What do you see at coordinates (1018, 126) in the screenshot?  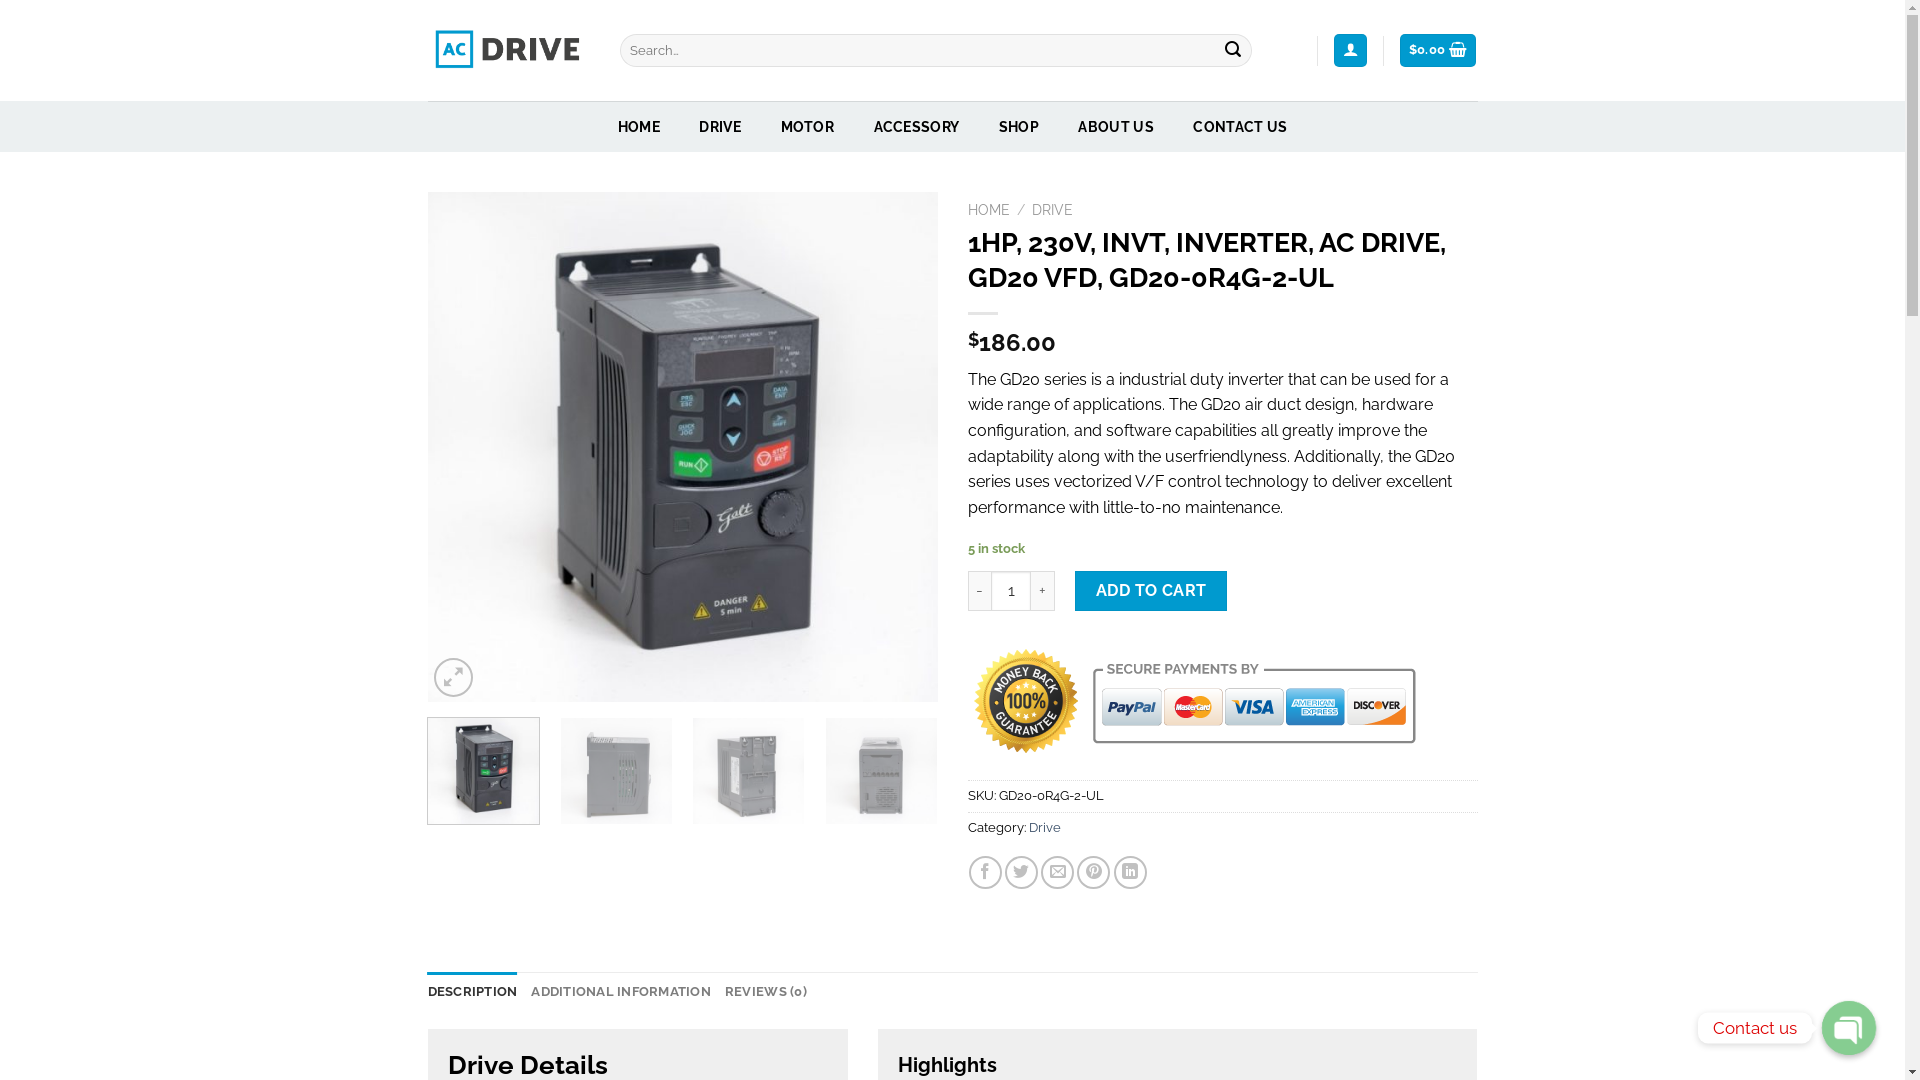 I see `SHOP` at bounding box center [1018, 126].